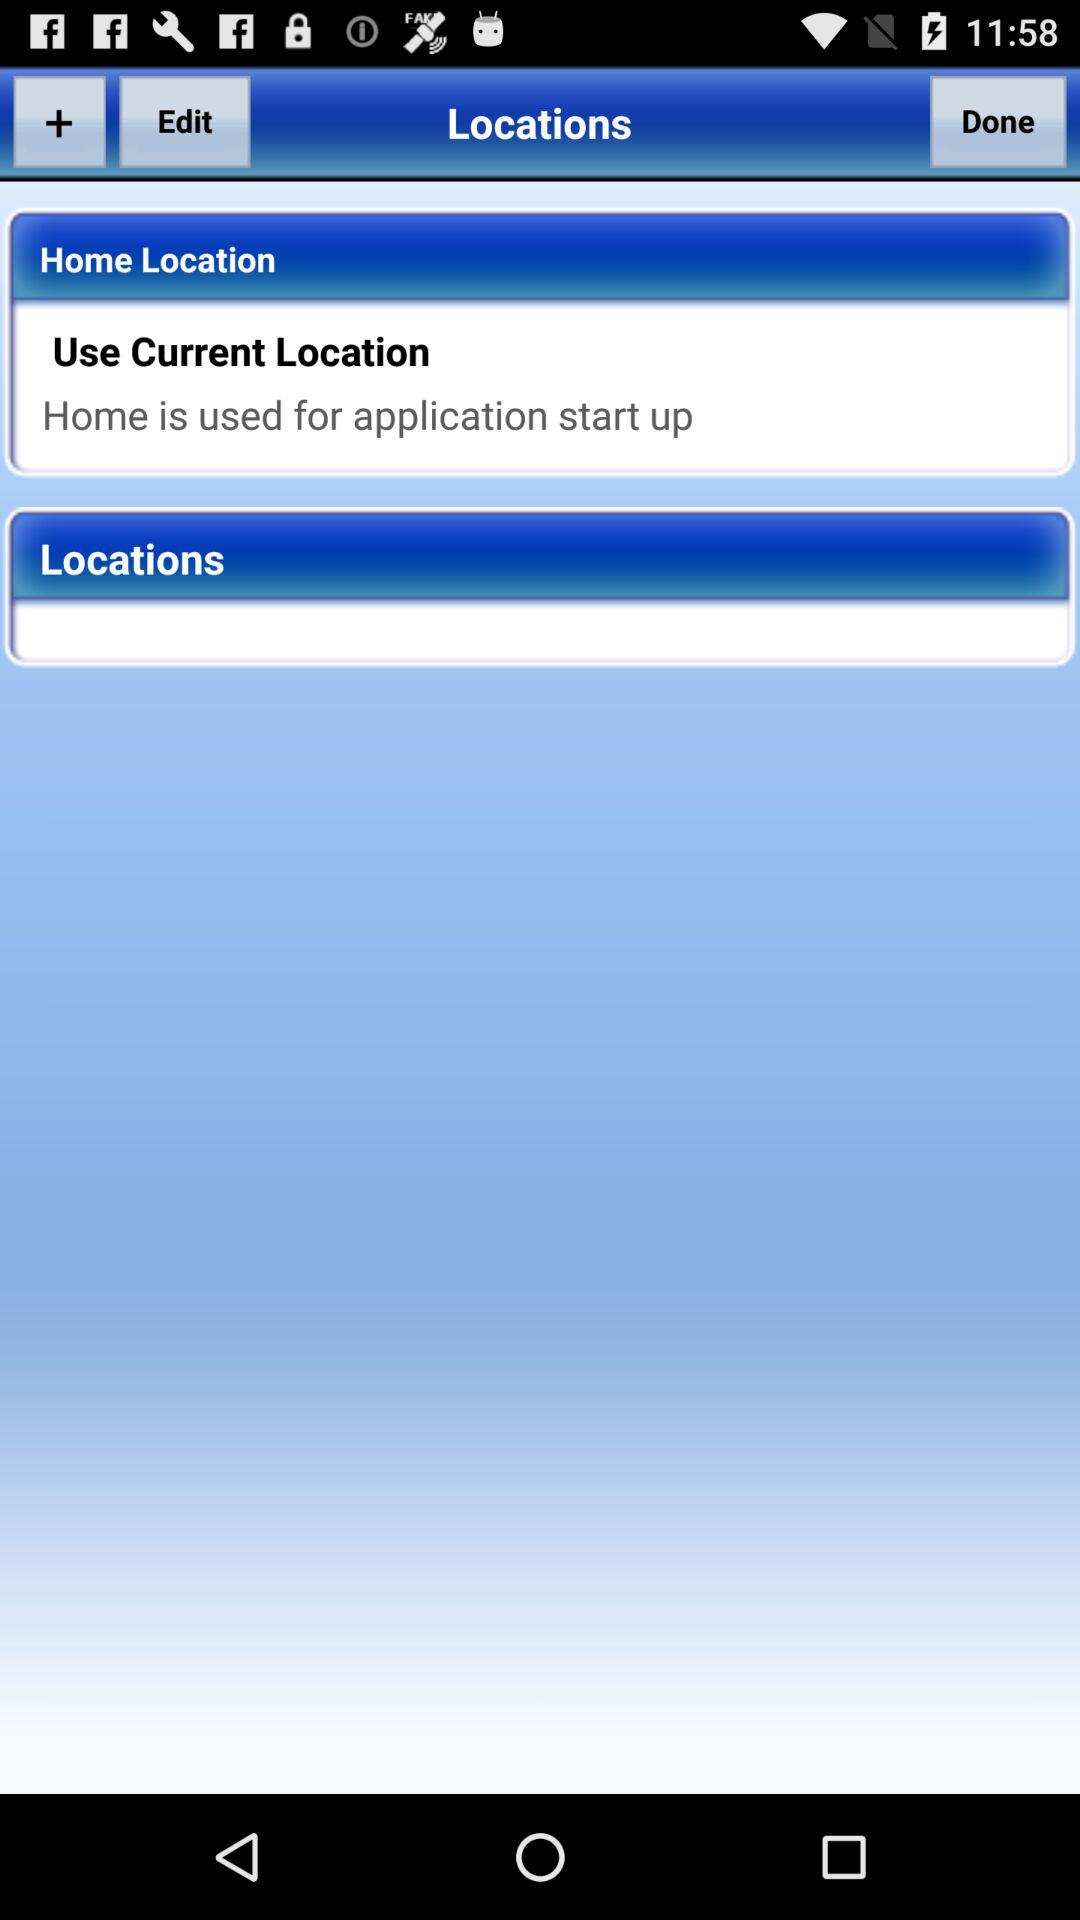 This screenshot has height=1920, width=1080. What do you see at coordinates (553, 350) in the screenshot?
I see `jump until the use current location item` at bounding box center [553, 350].